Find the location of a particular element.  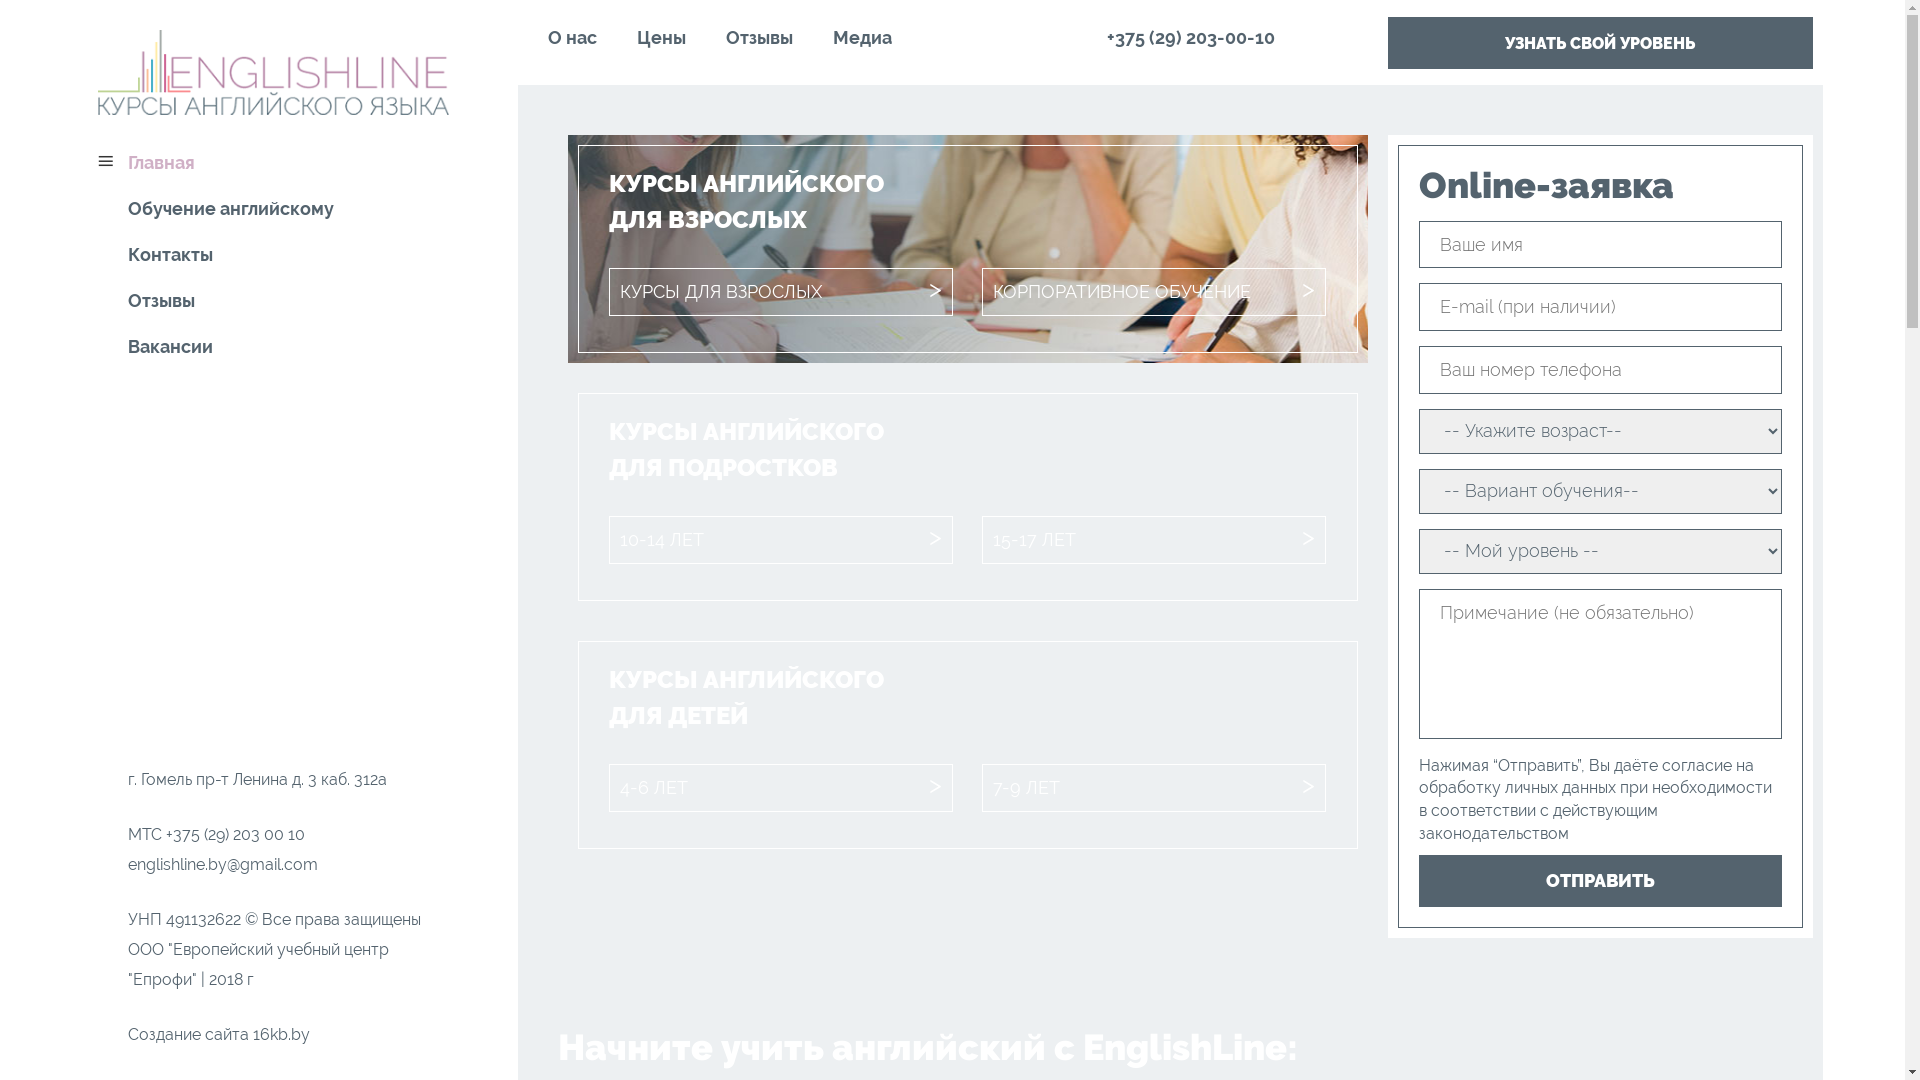

+375 (29) 203-00-10 is located at coordinates (1232, 38).